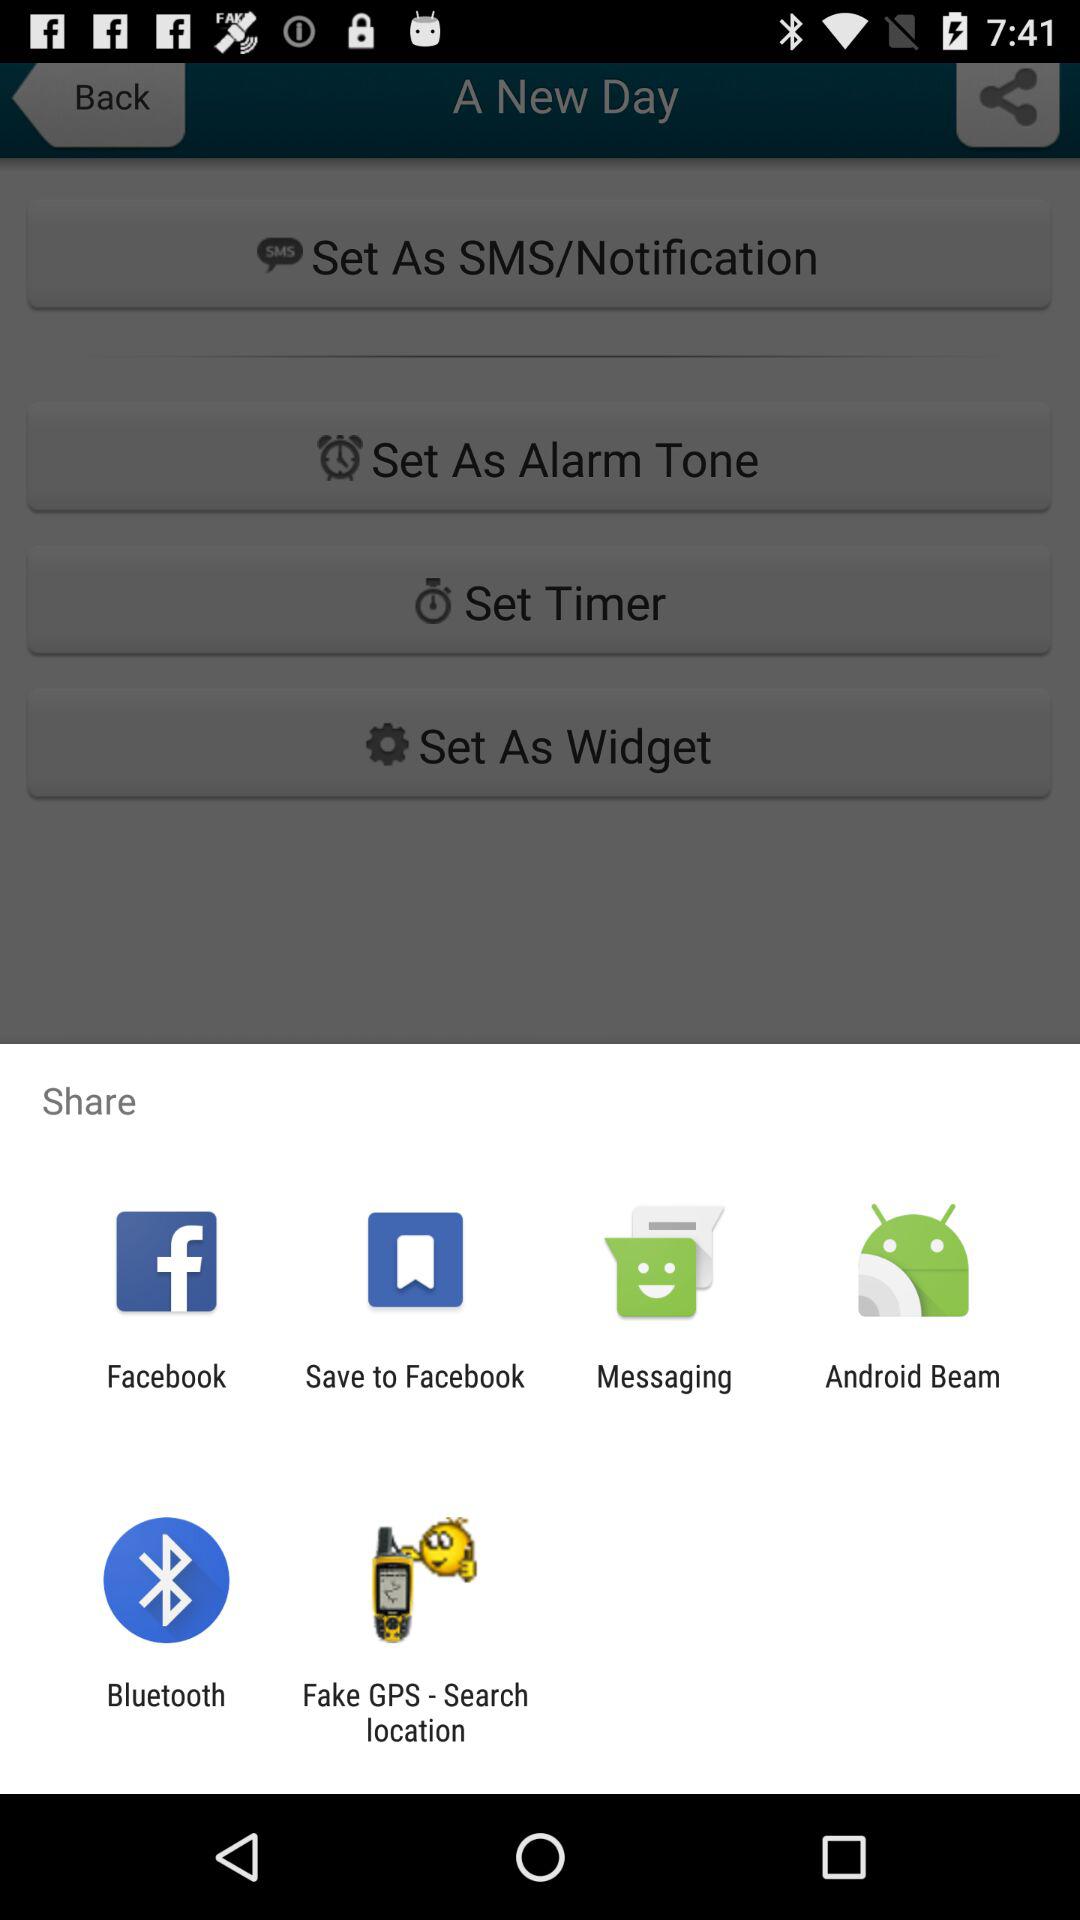 This screenshot has width=1080, height=1920. I want to click on turn off the app next to the messaging item, so click(414, 1393).